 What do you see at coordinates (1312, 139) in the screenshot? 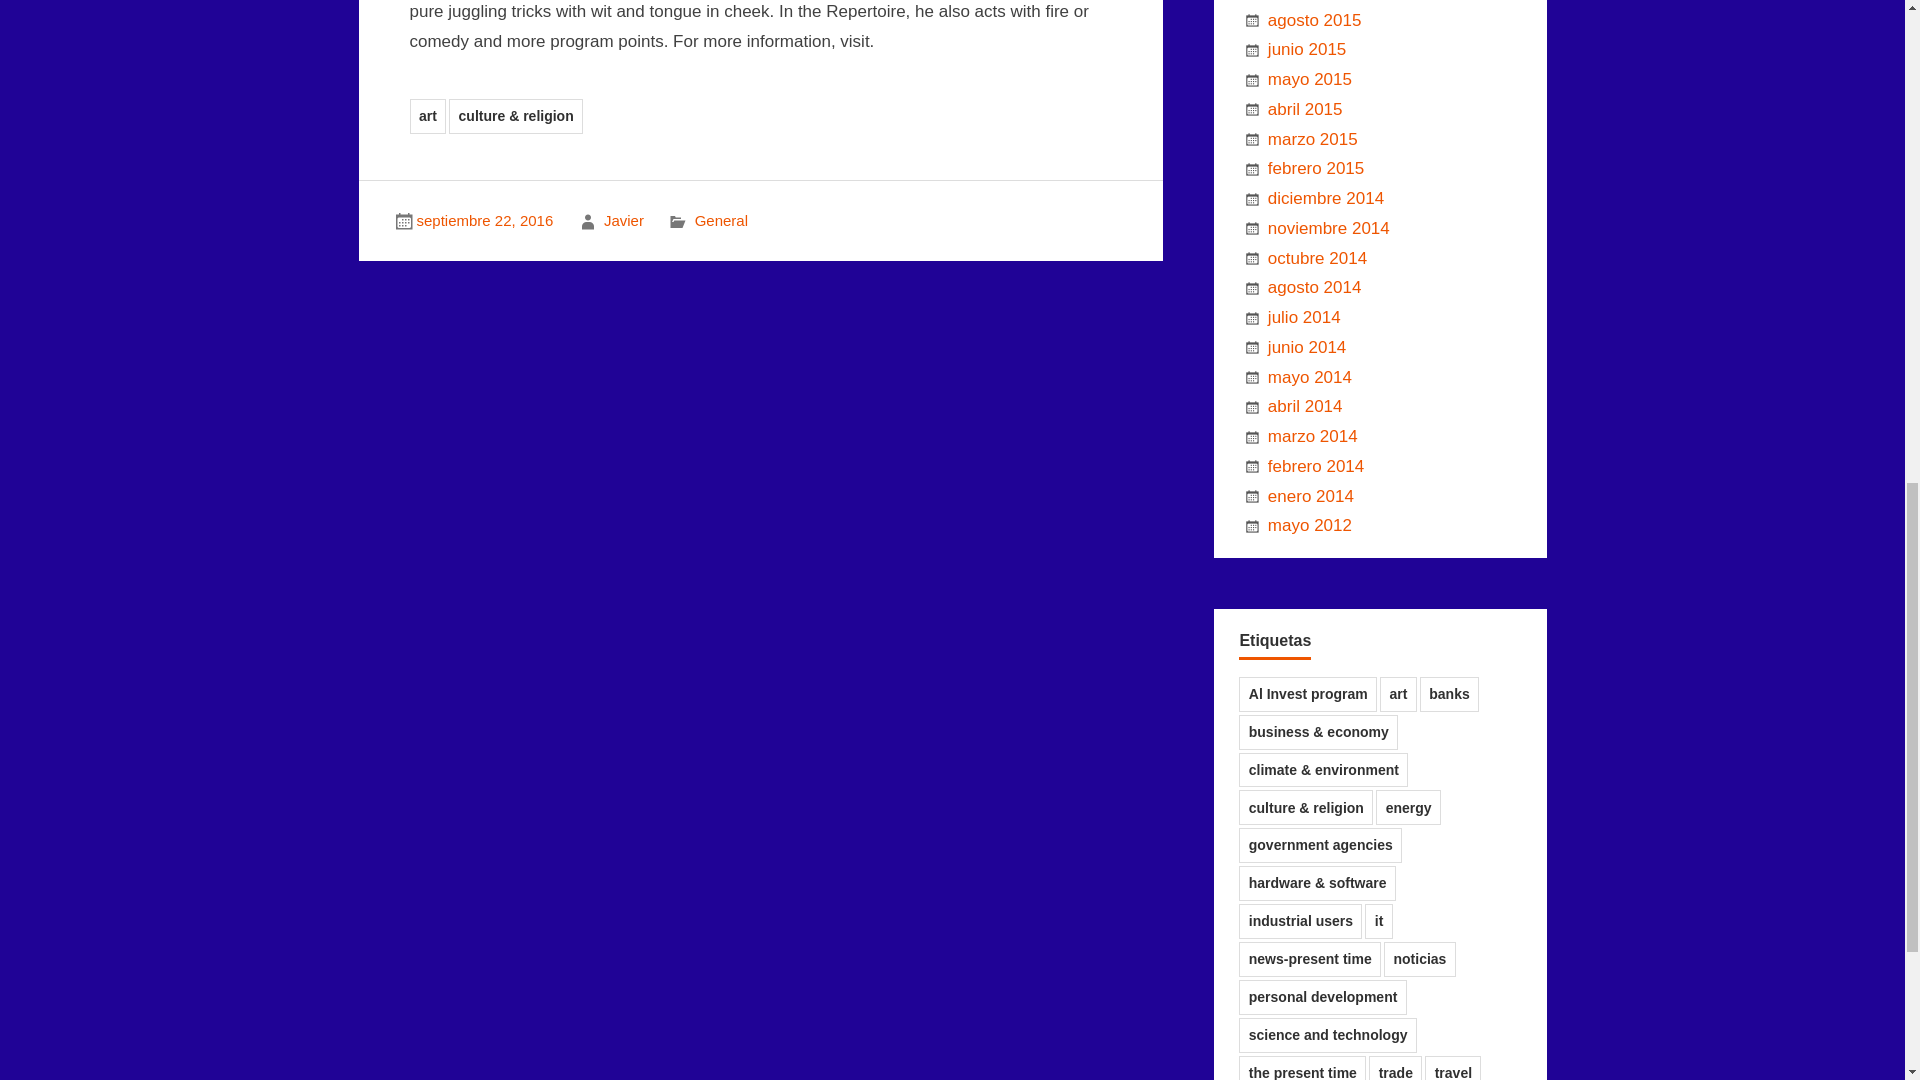
I see `marzo 2015` at bounding box center [1312, 139].